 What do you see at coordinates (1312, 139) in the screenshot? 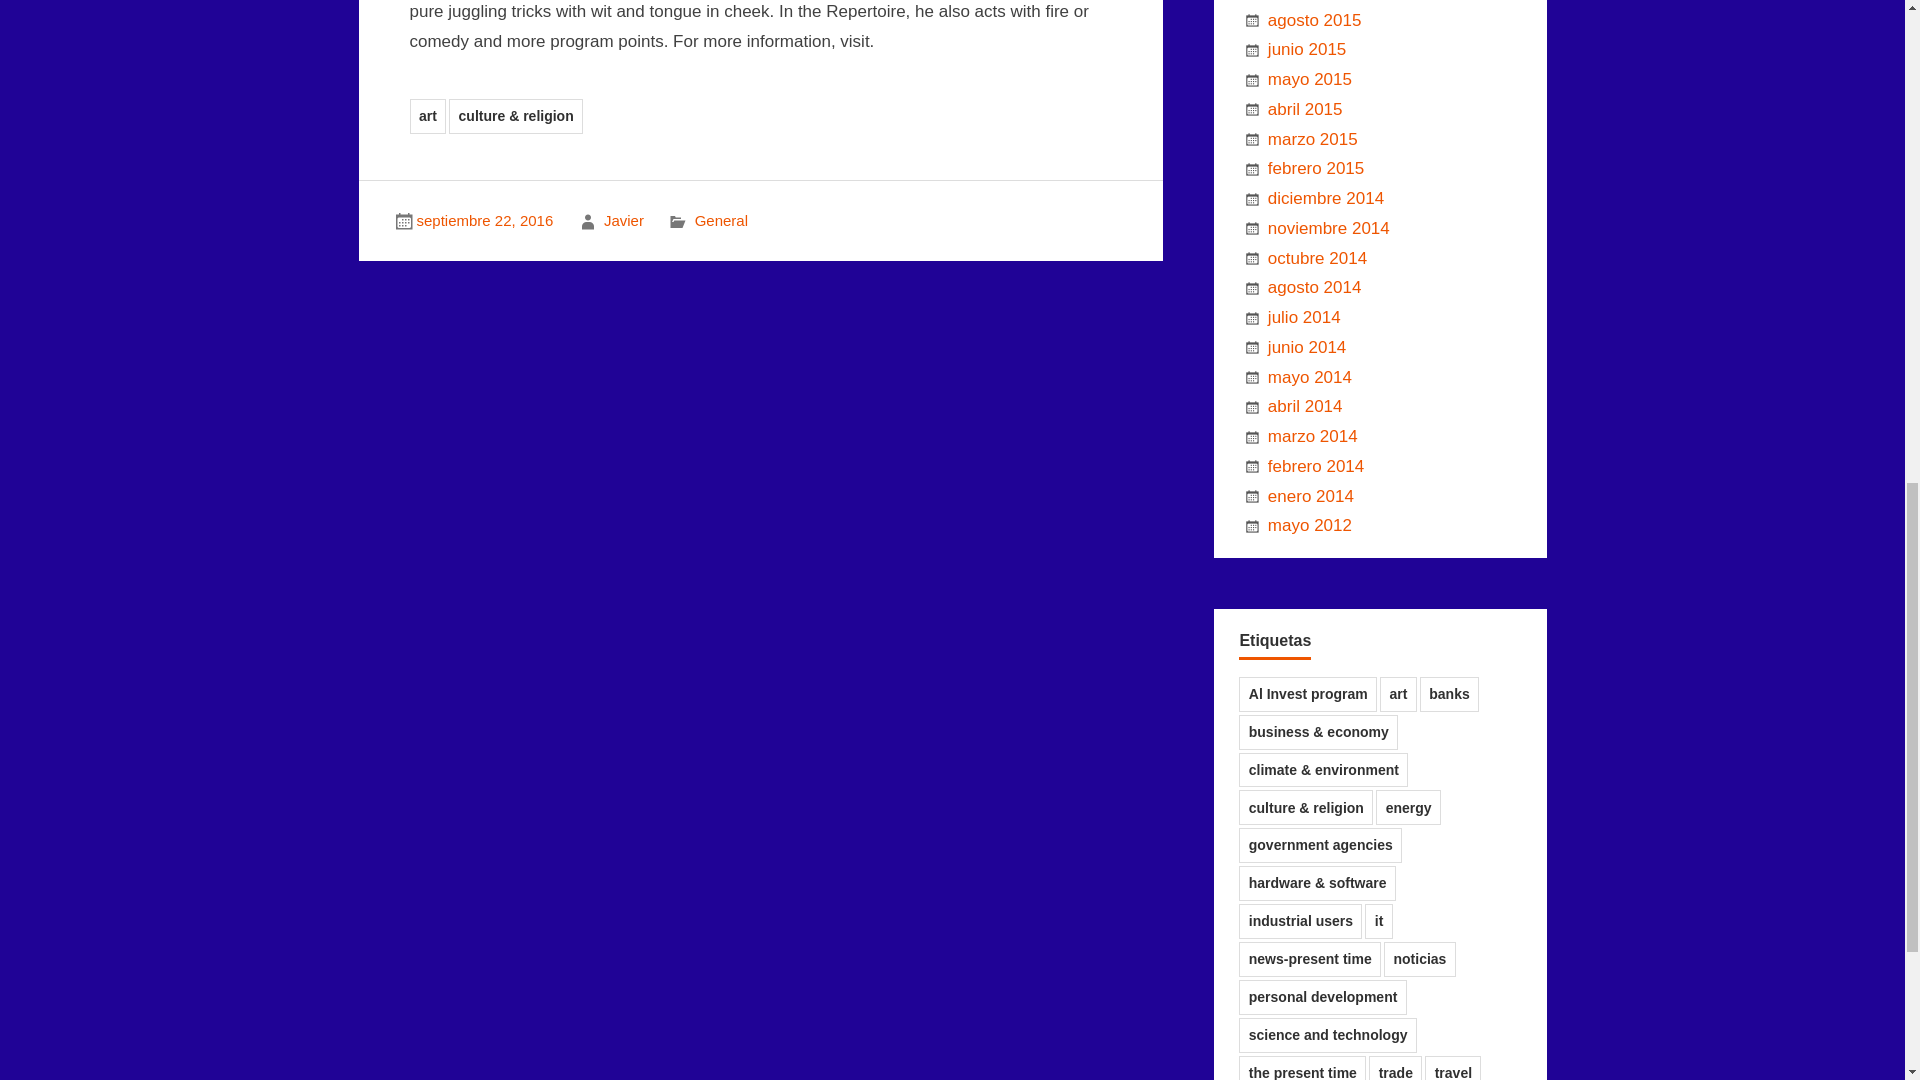
I see `marzo 2015` at bounding box center [1312, 139].